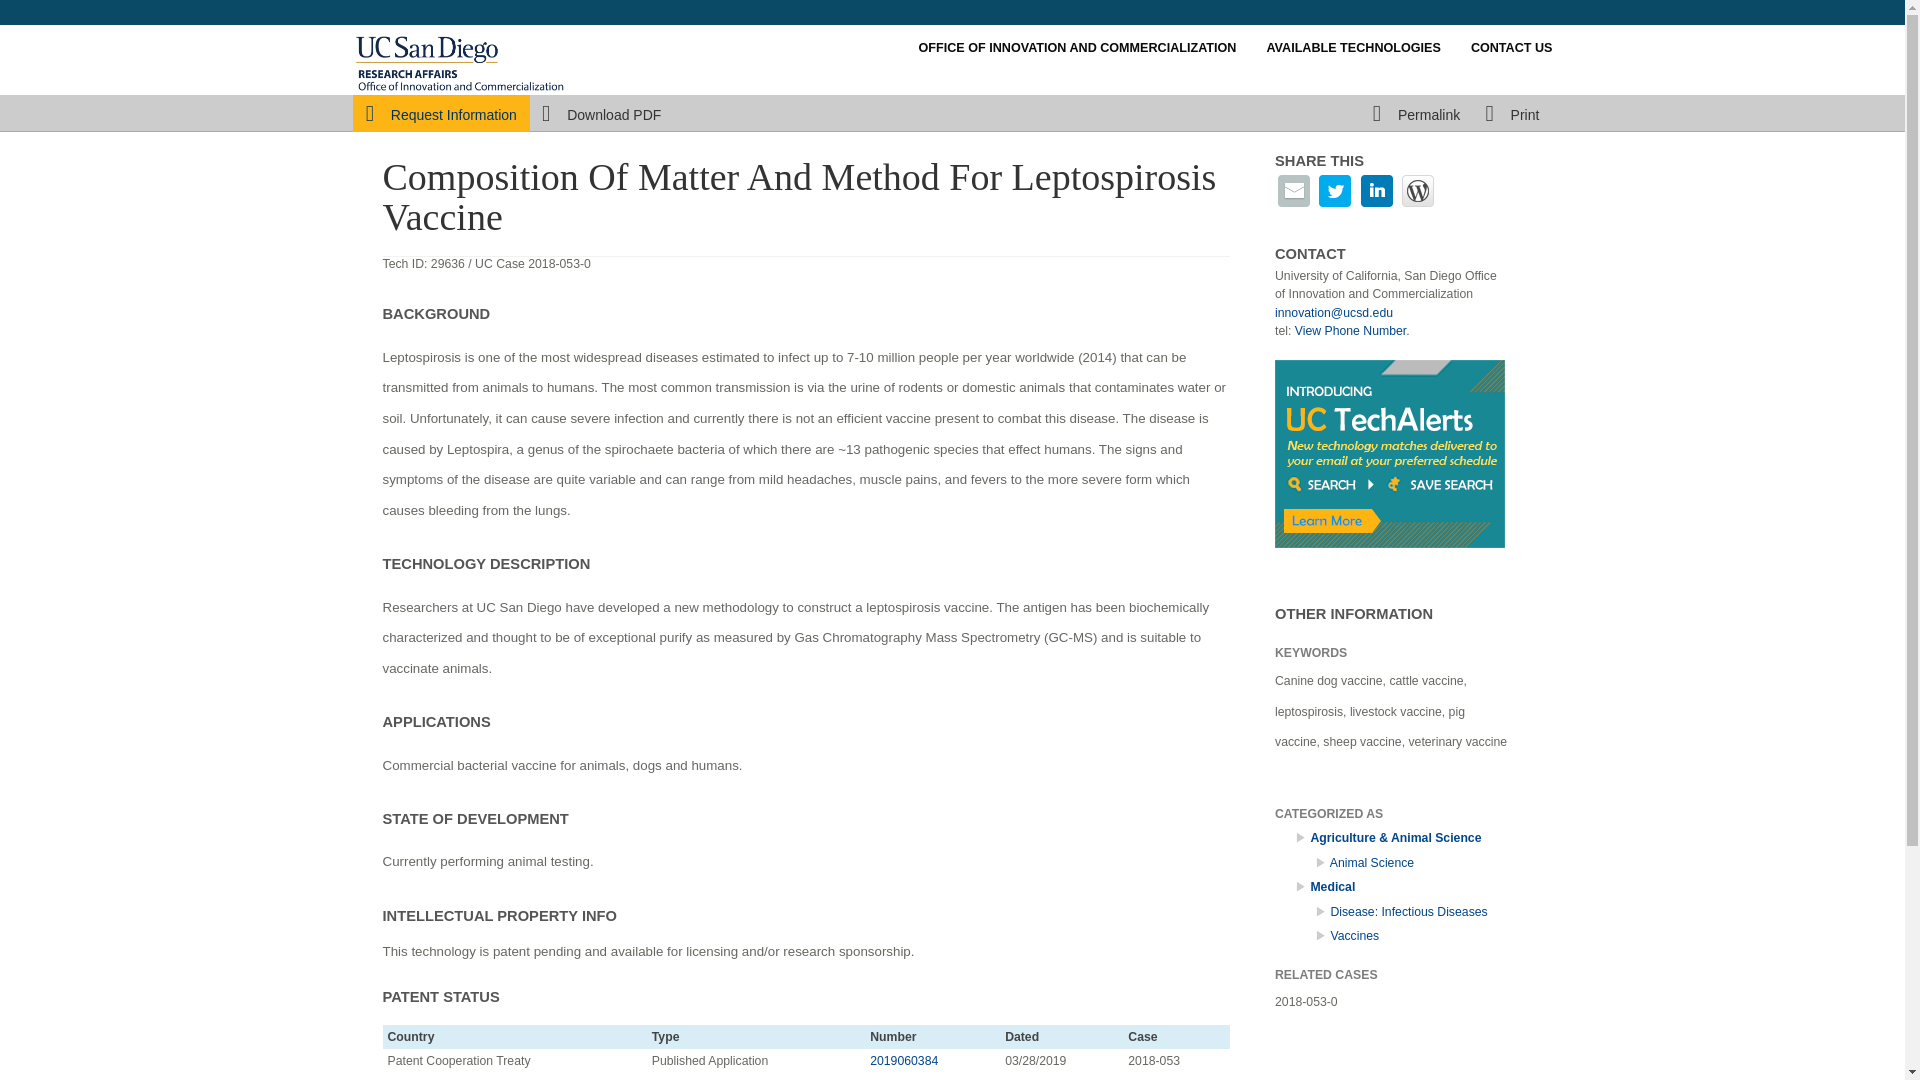  I want to click on Animal Science, so click(1372, 863).